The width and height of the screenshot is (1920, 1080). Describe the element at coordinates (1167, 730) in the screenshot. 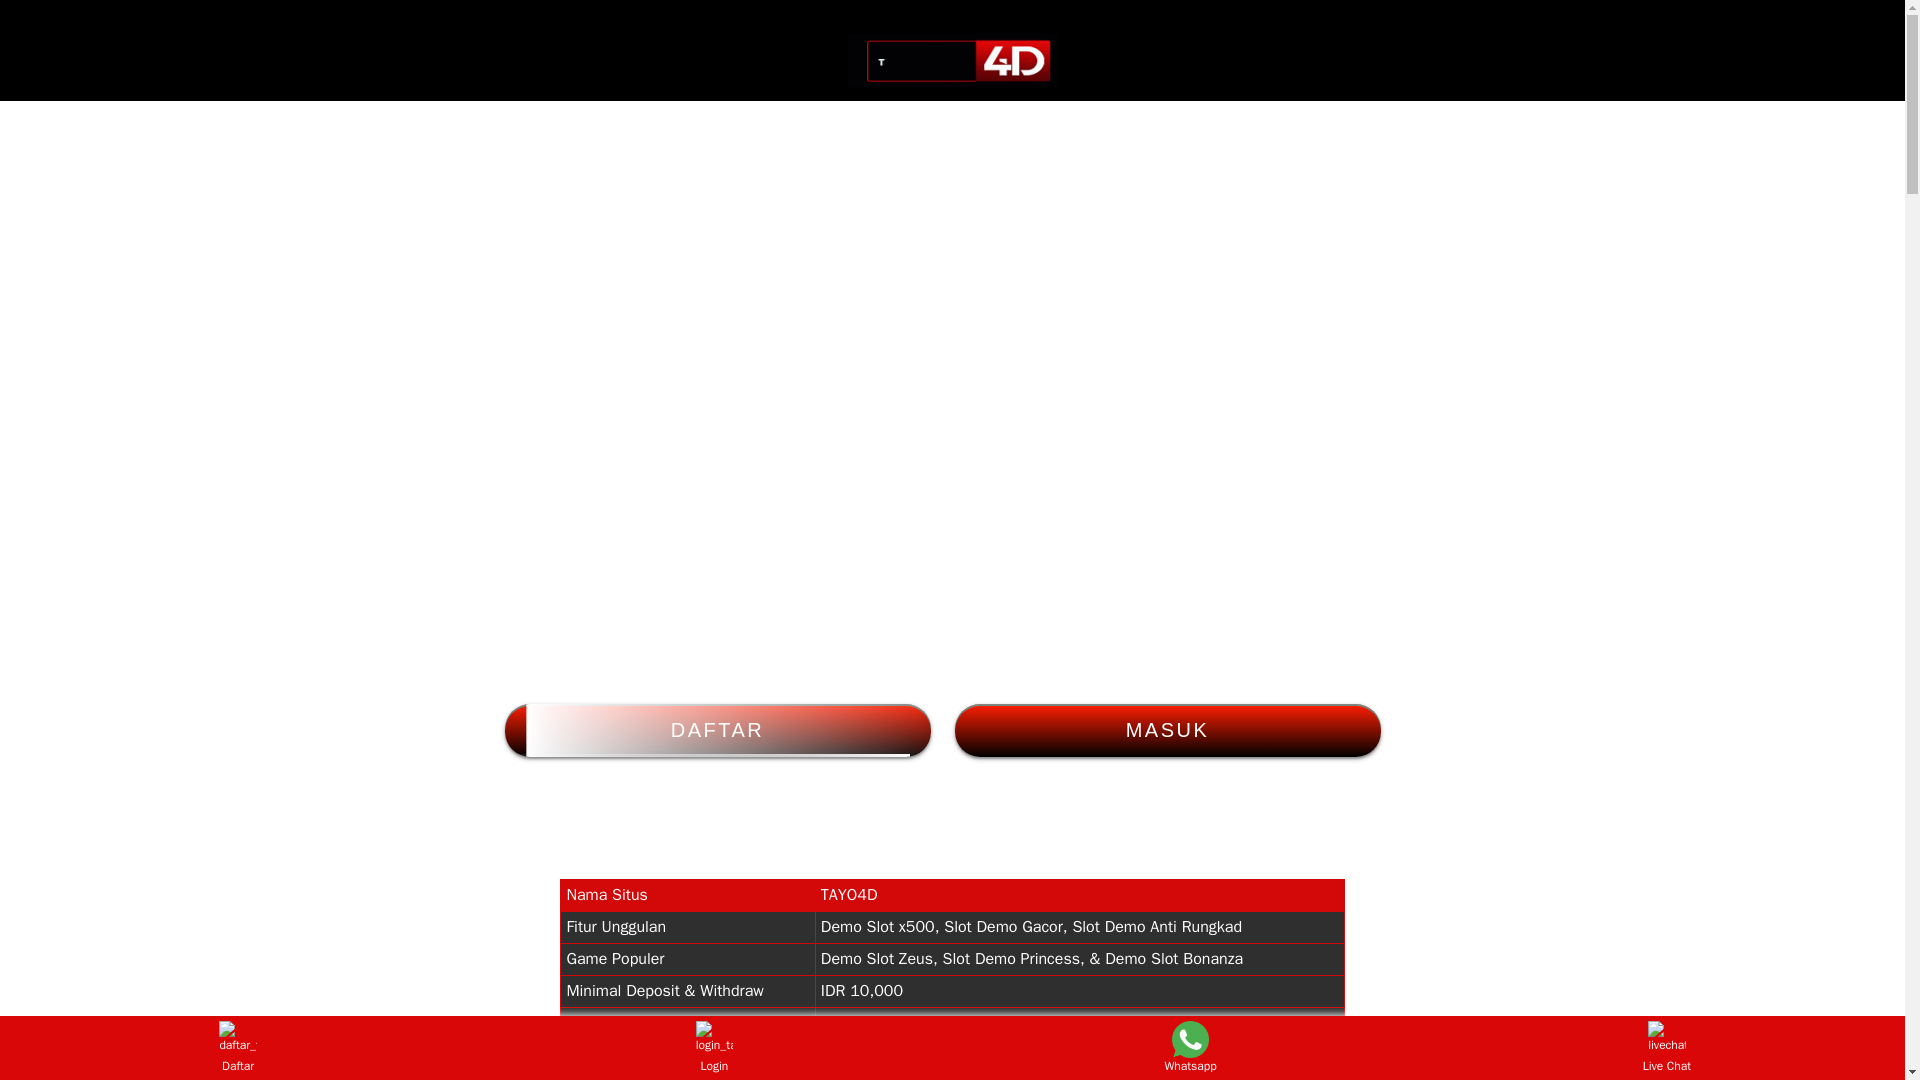

I see `MASUK` at that location.